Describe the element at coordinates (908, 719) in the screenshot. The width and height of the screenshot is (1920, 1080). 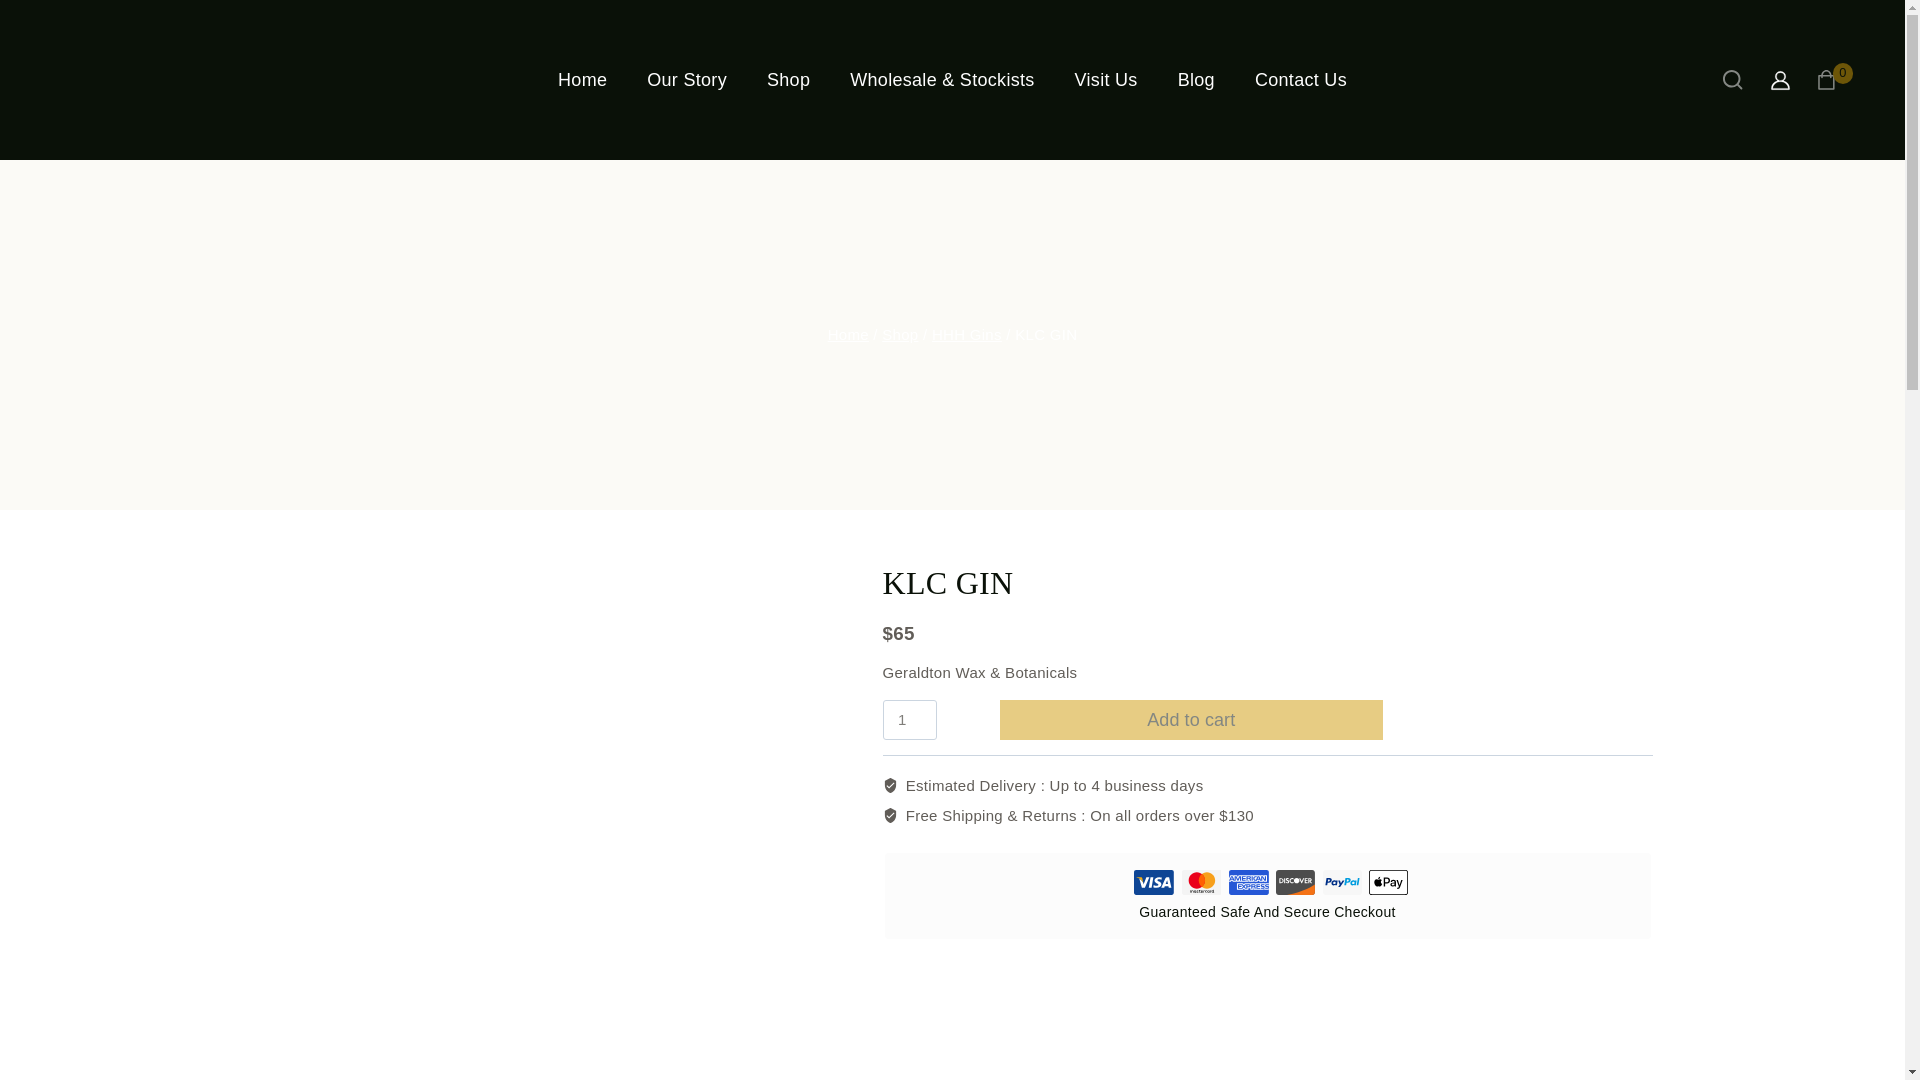
I see `1` at that location.